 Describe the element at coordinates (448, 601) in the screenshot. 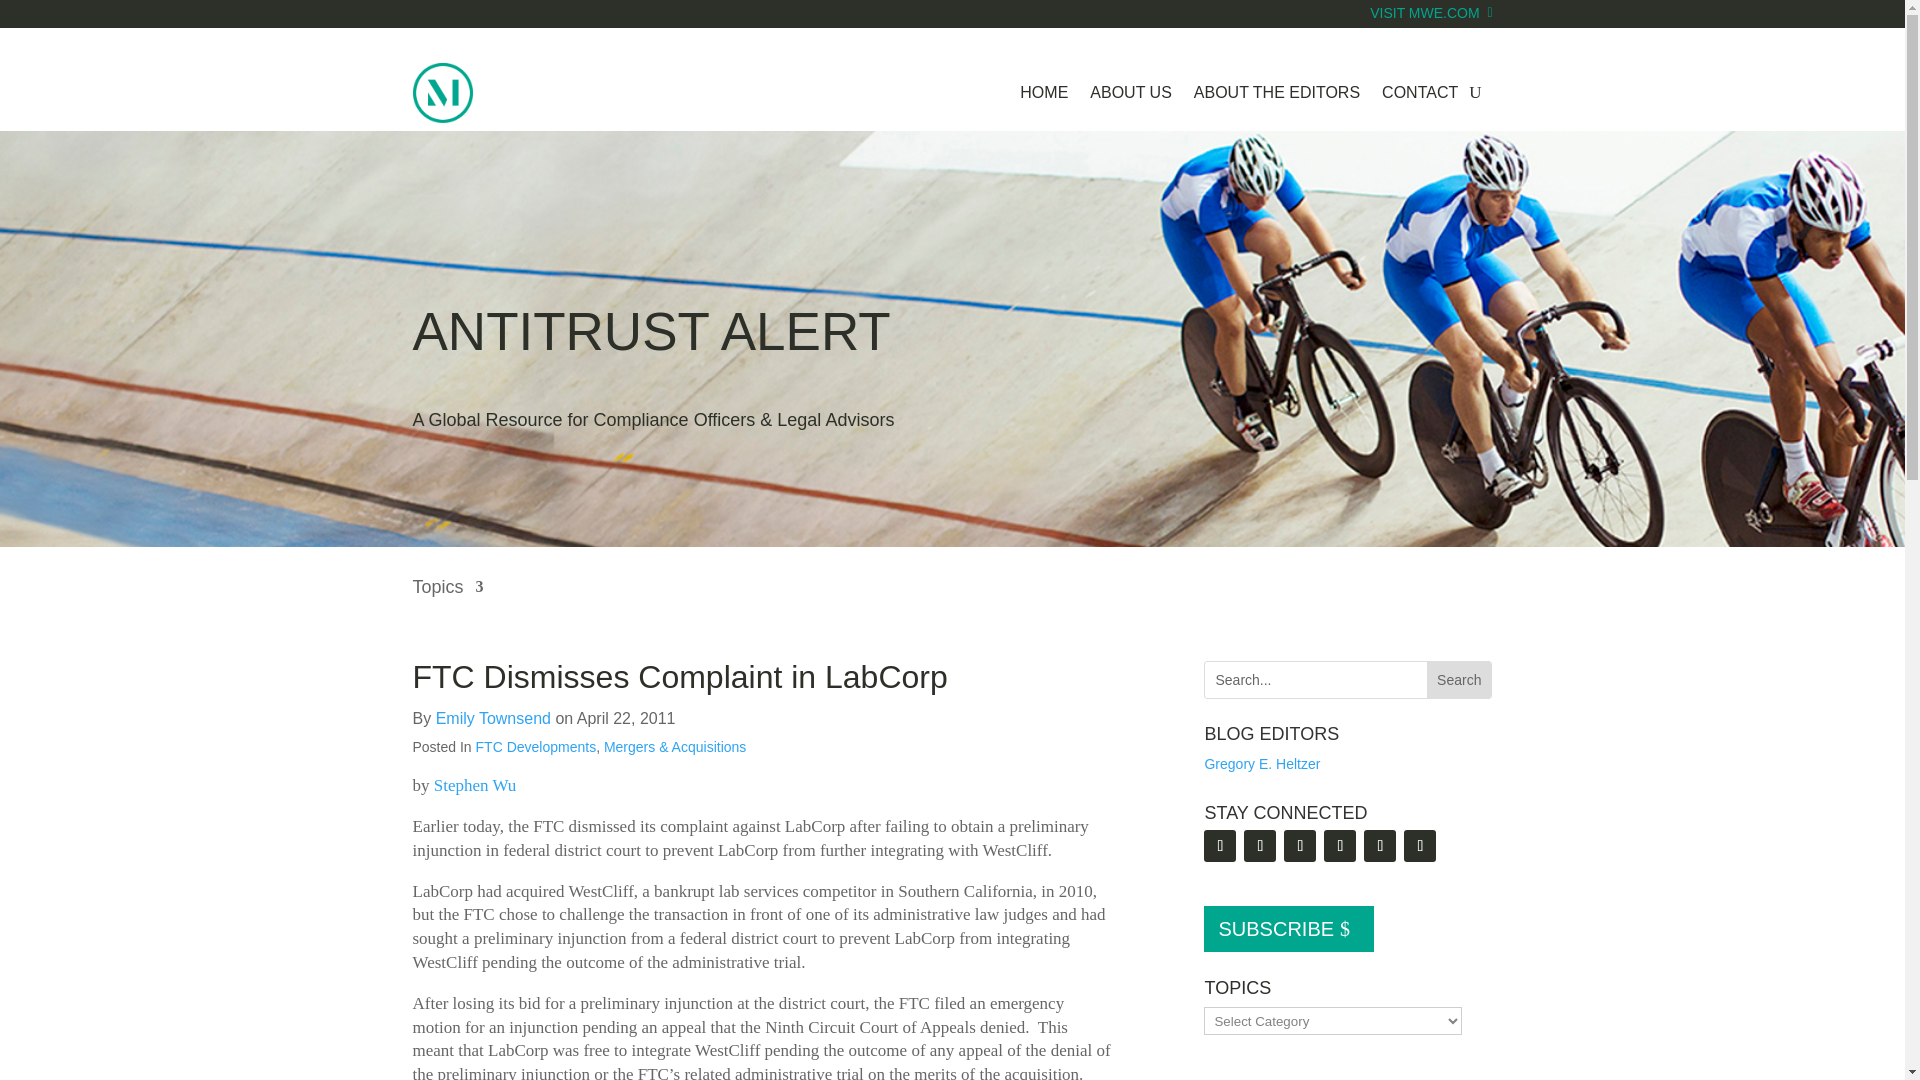

I see `Topics` at that location.